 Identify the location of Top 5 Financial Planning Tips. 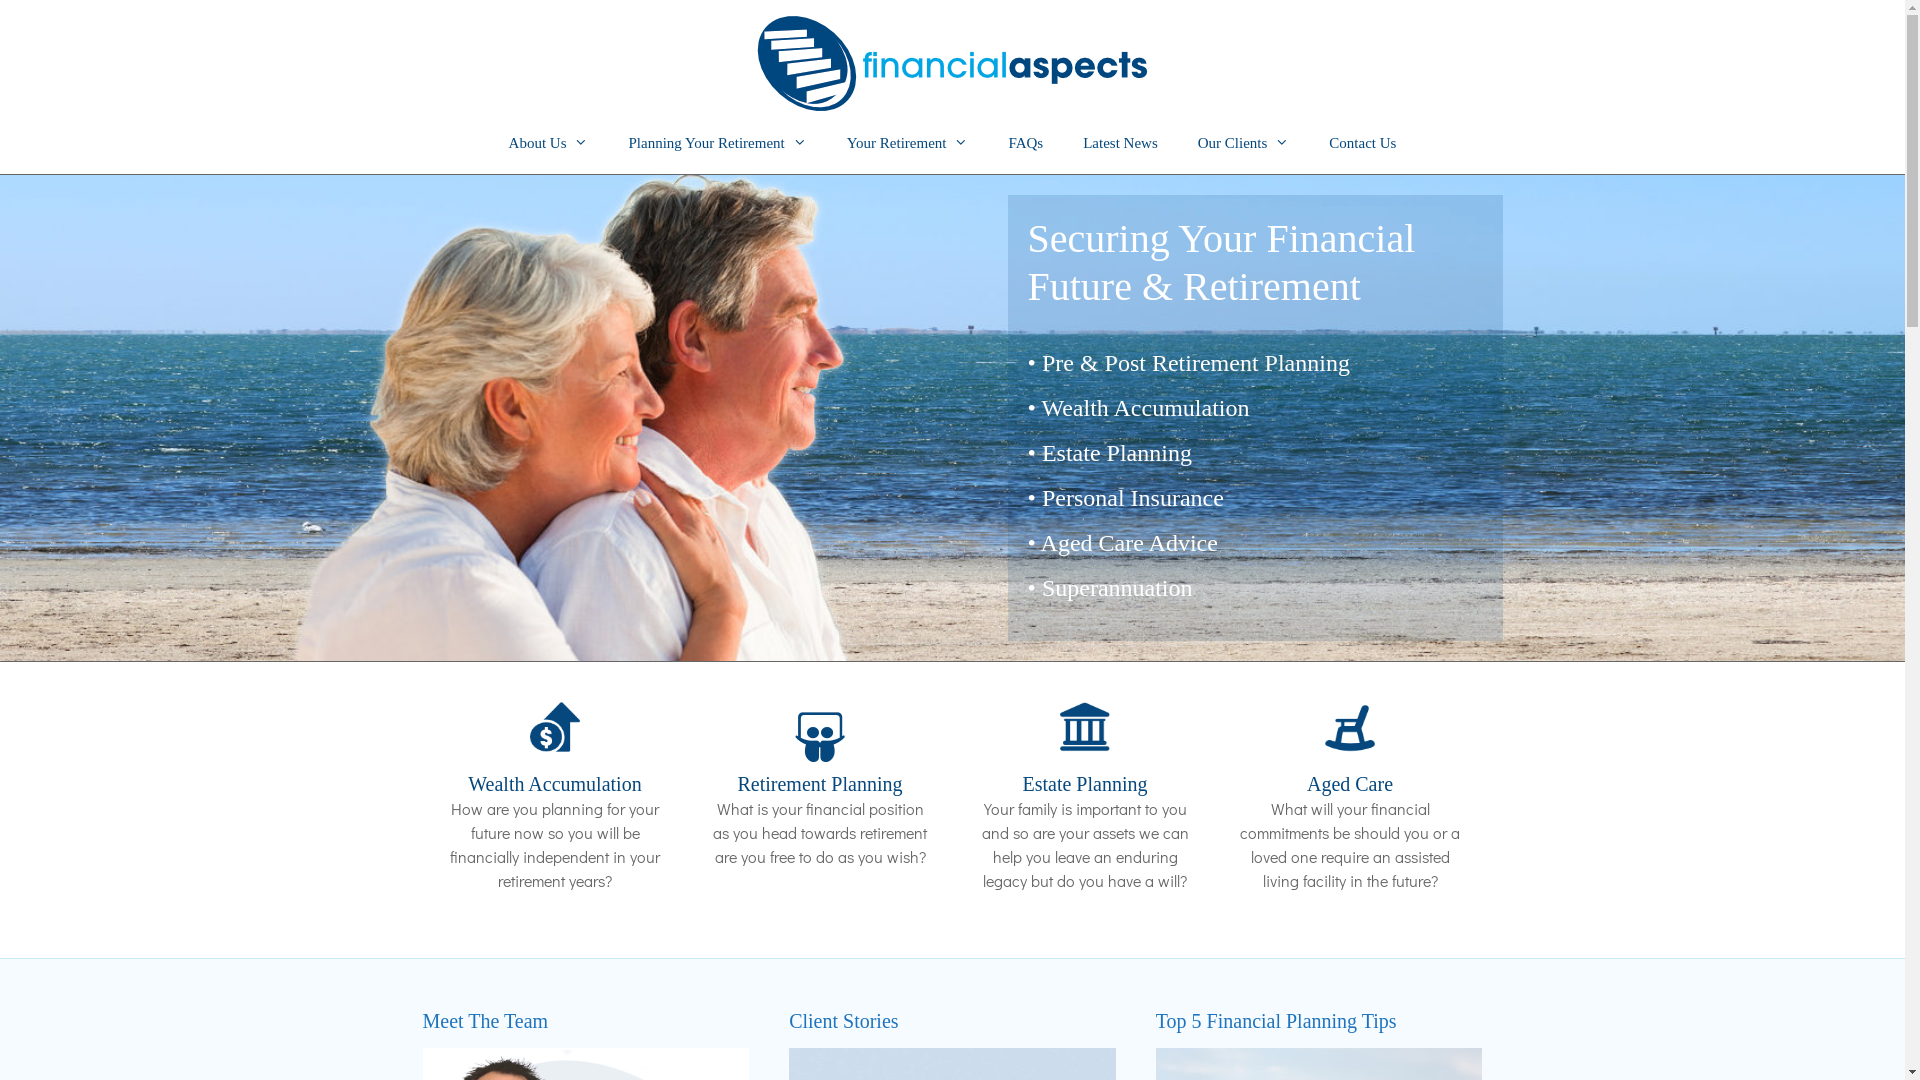
(1276, 1021).